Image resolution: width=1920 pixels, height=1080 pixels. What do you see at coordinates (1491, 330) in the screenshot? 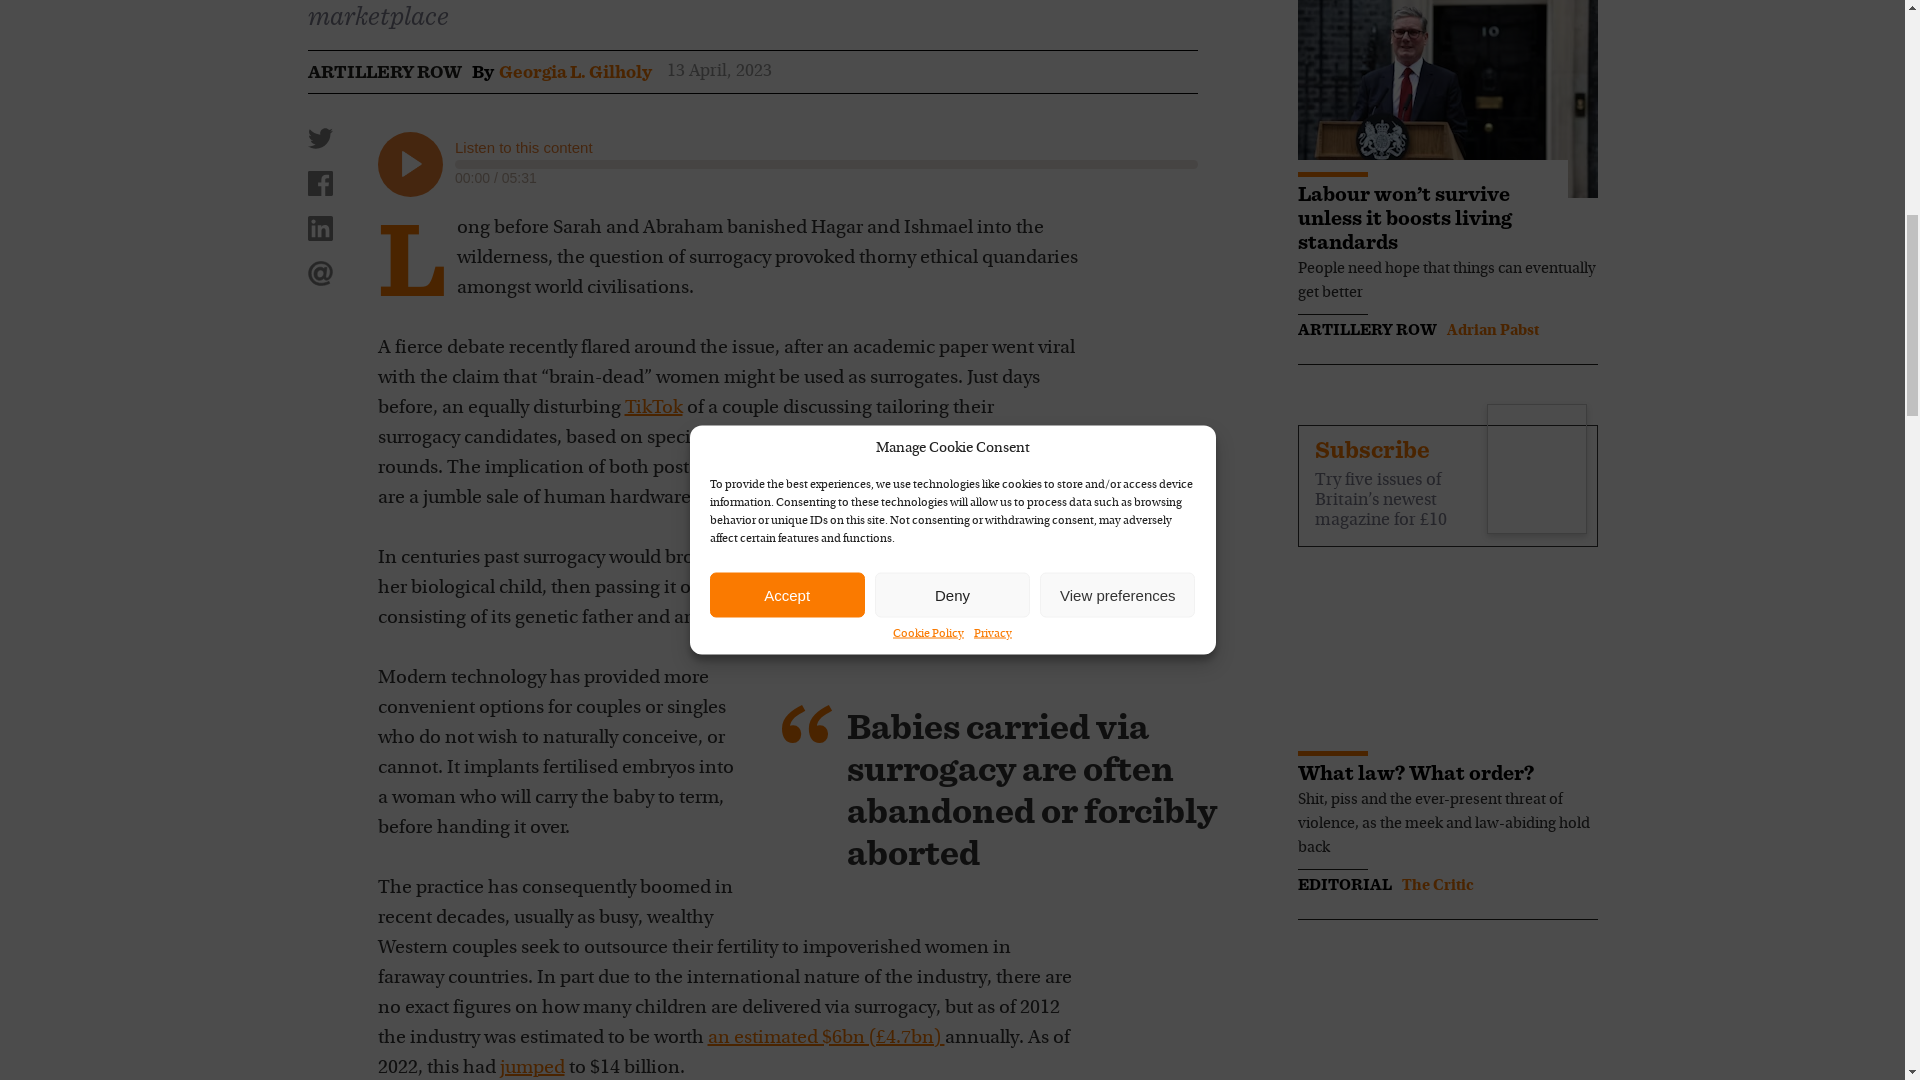
I see `Posts by Adrian Pabst` at bounding box center [1491, 330].